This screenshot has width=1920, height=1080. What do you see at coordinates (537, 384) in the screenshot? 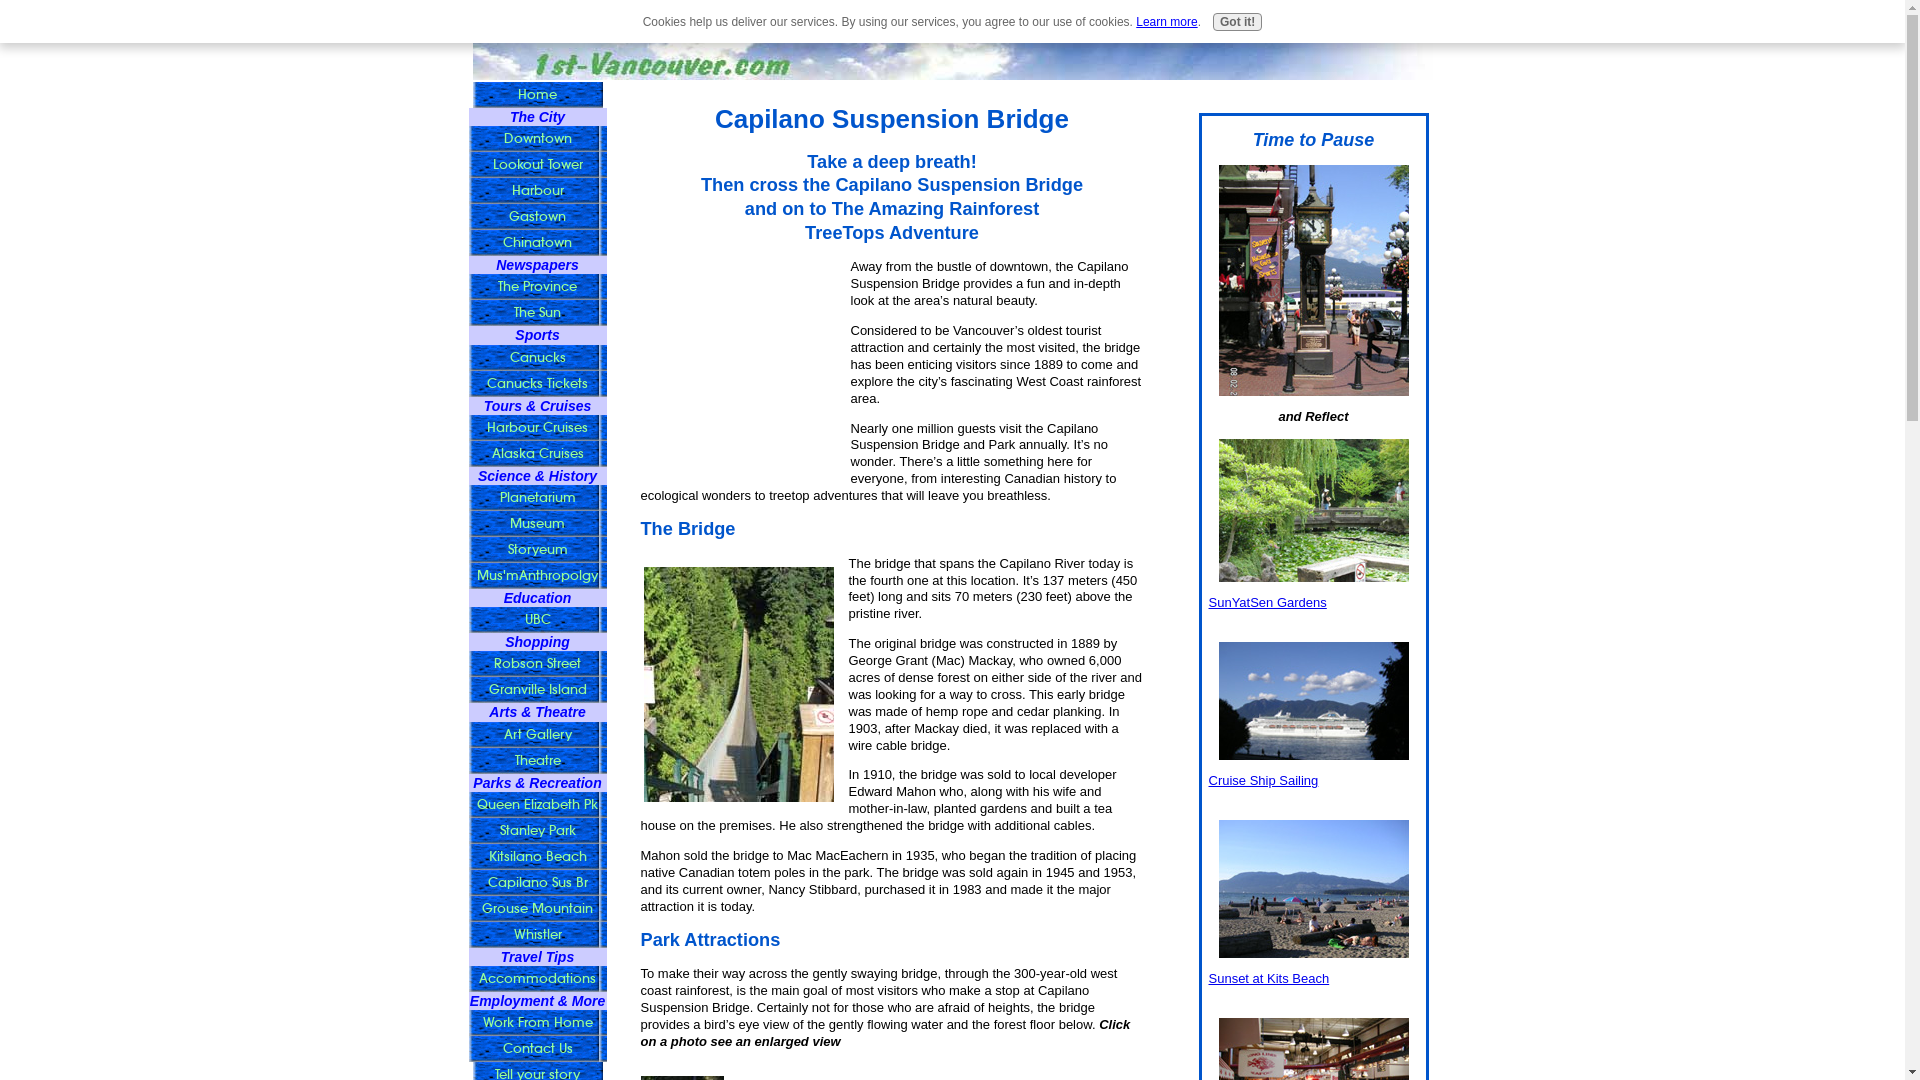
I see `Canucks Tickets` at bounding box center [537, 384].